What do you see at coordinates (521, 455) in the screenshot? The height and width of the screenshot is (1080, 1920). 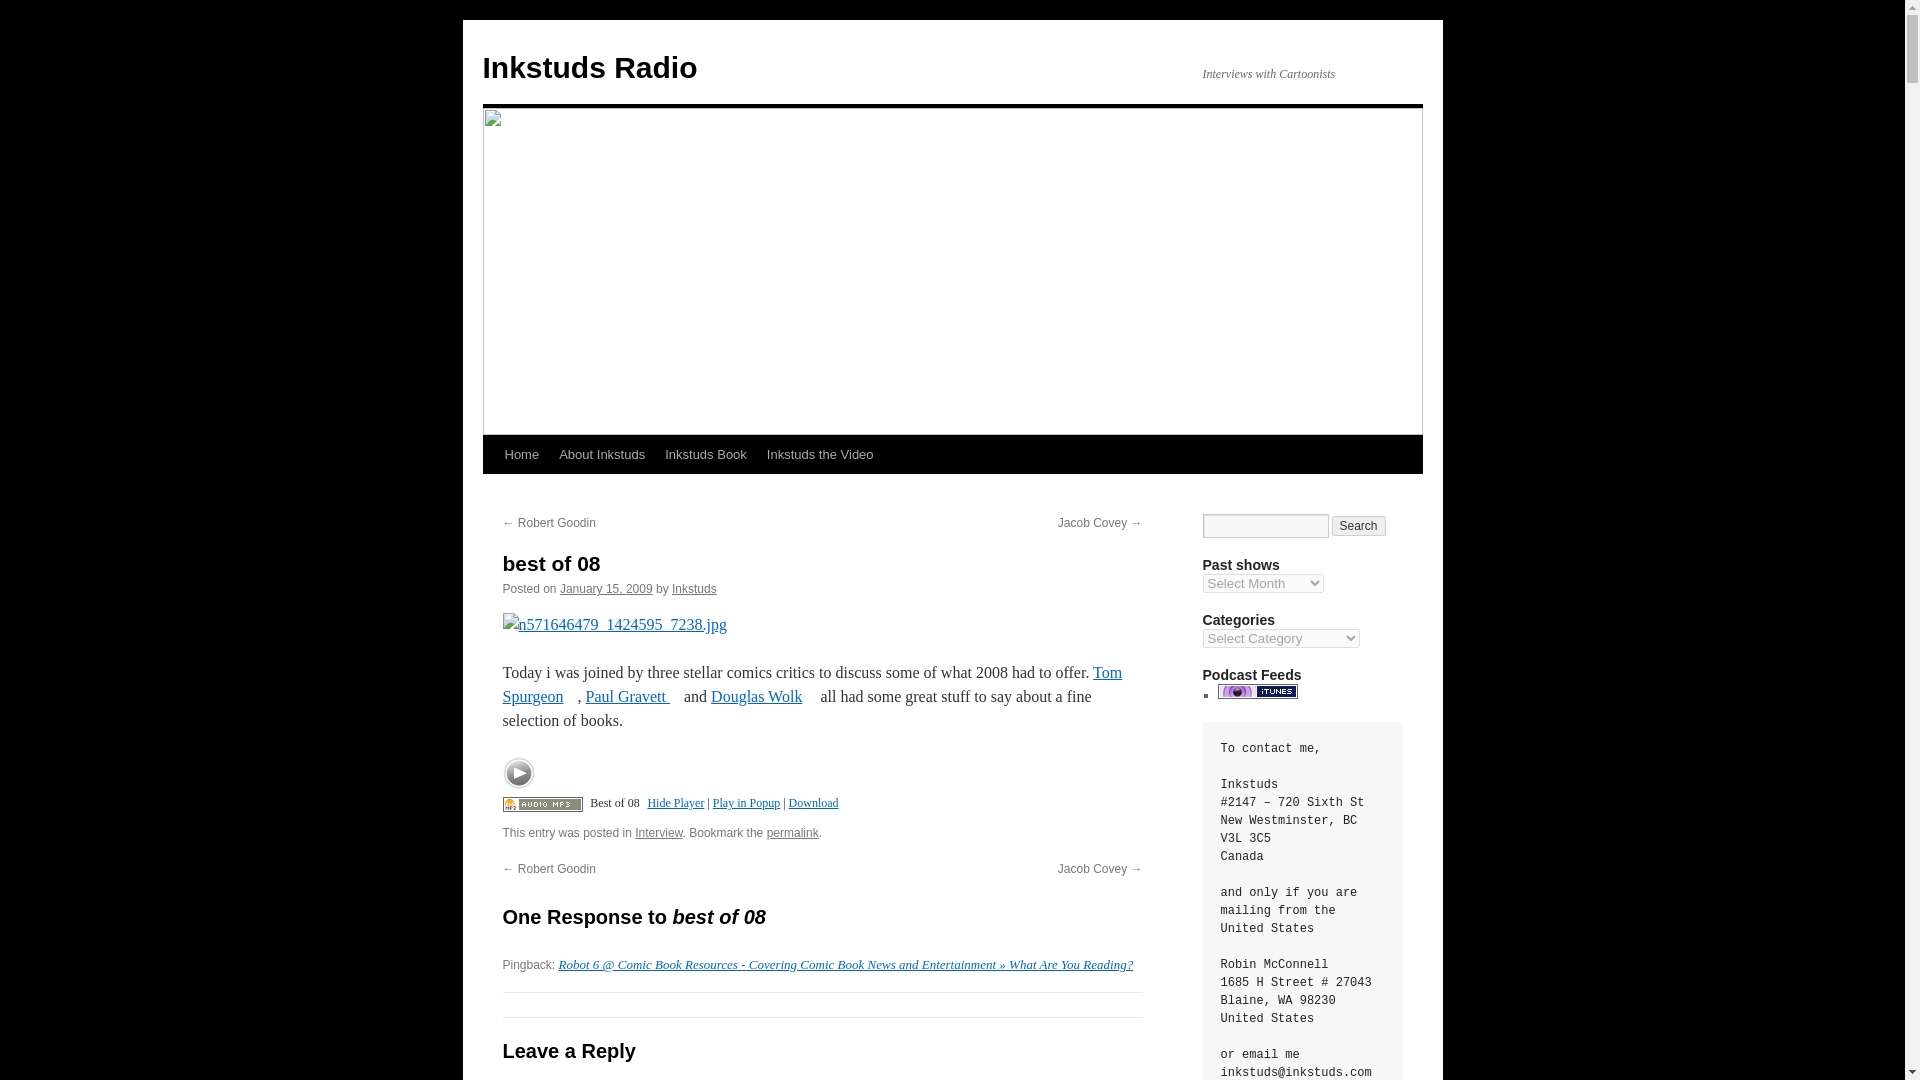 I see `Home` at bounding box center [521, 455].